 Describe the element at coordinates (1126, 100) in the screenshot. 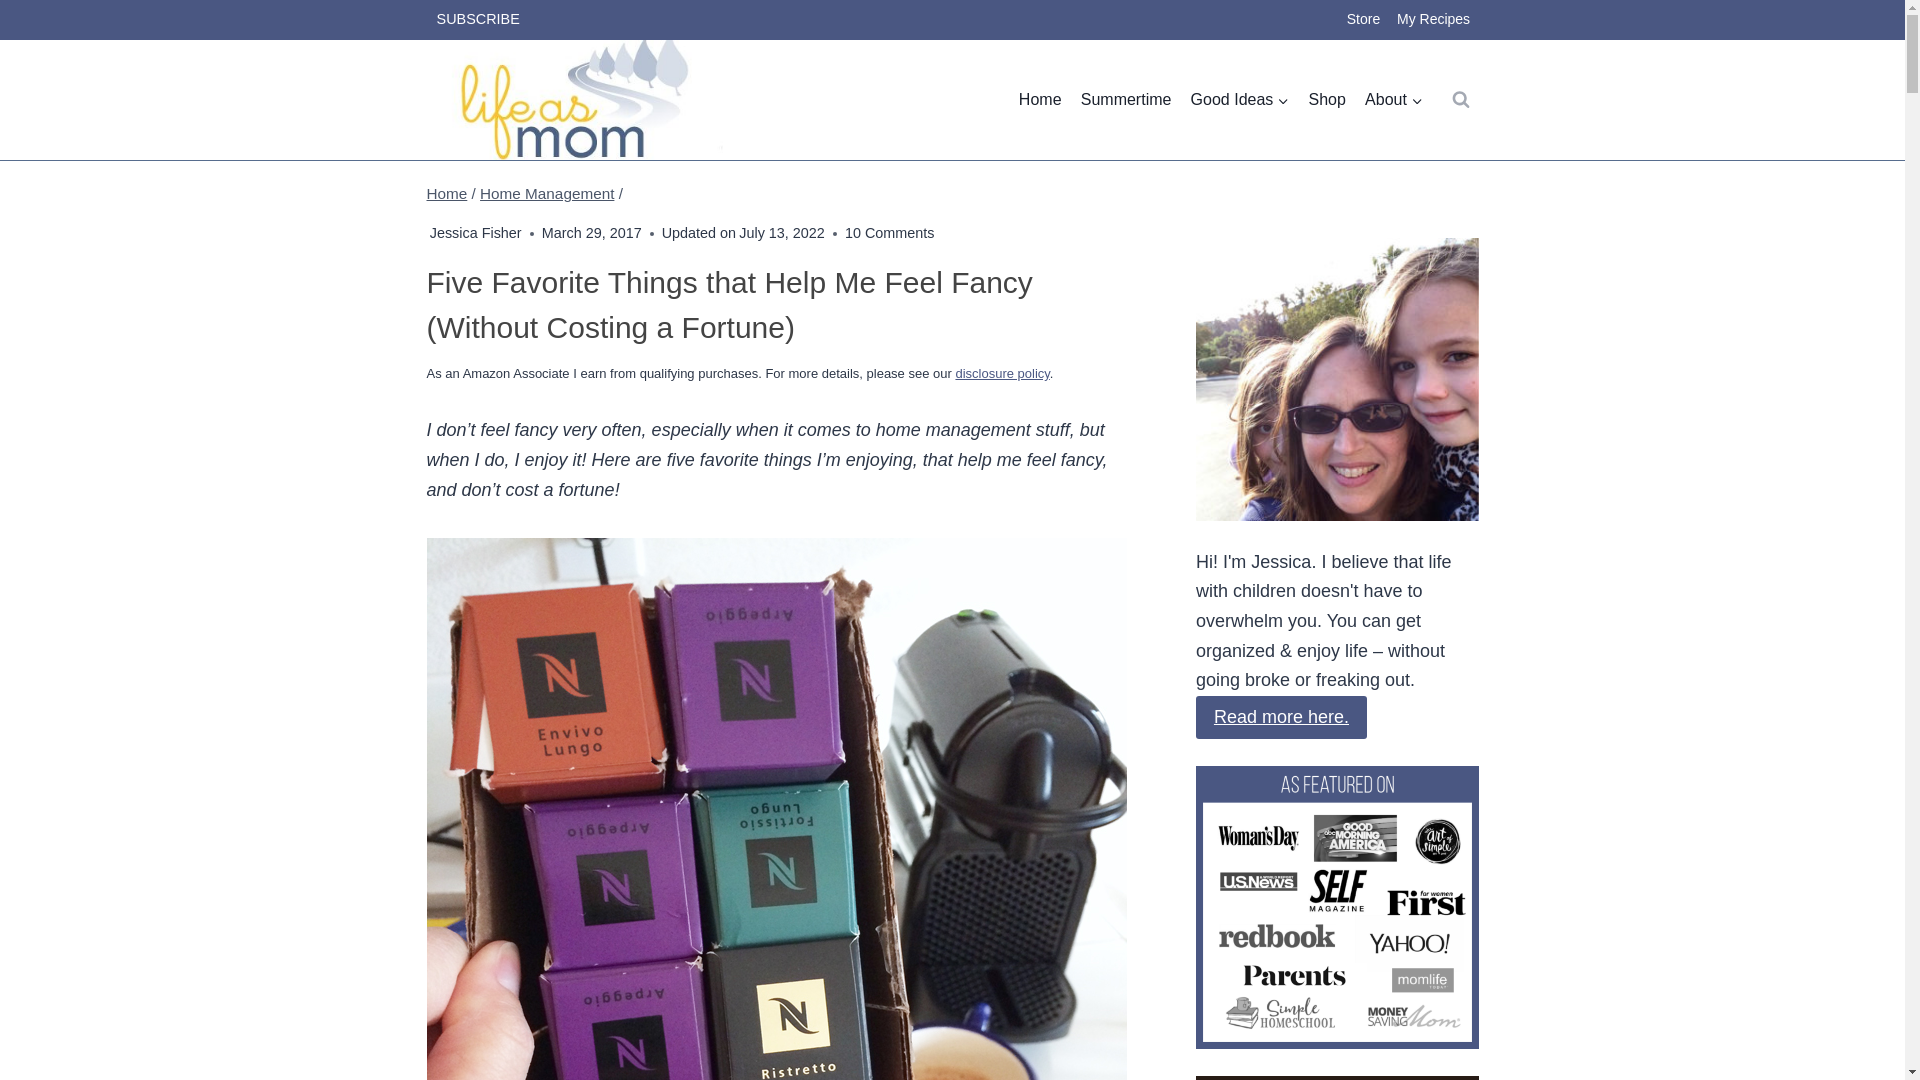

I see `Summertime` at that location.